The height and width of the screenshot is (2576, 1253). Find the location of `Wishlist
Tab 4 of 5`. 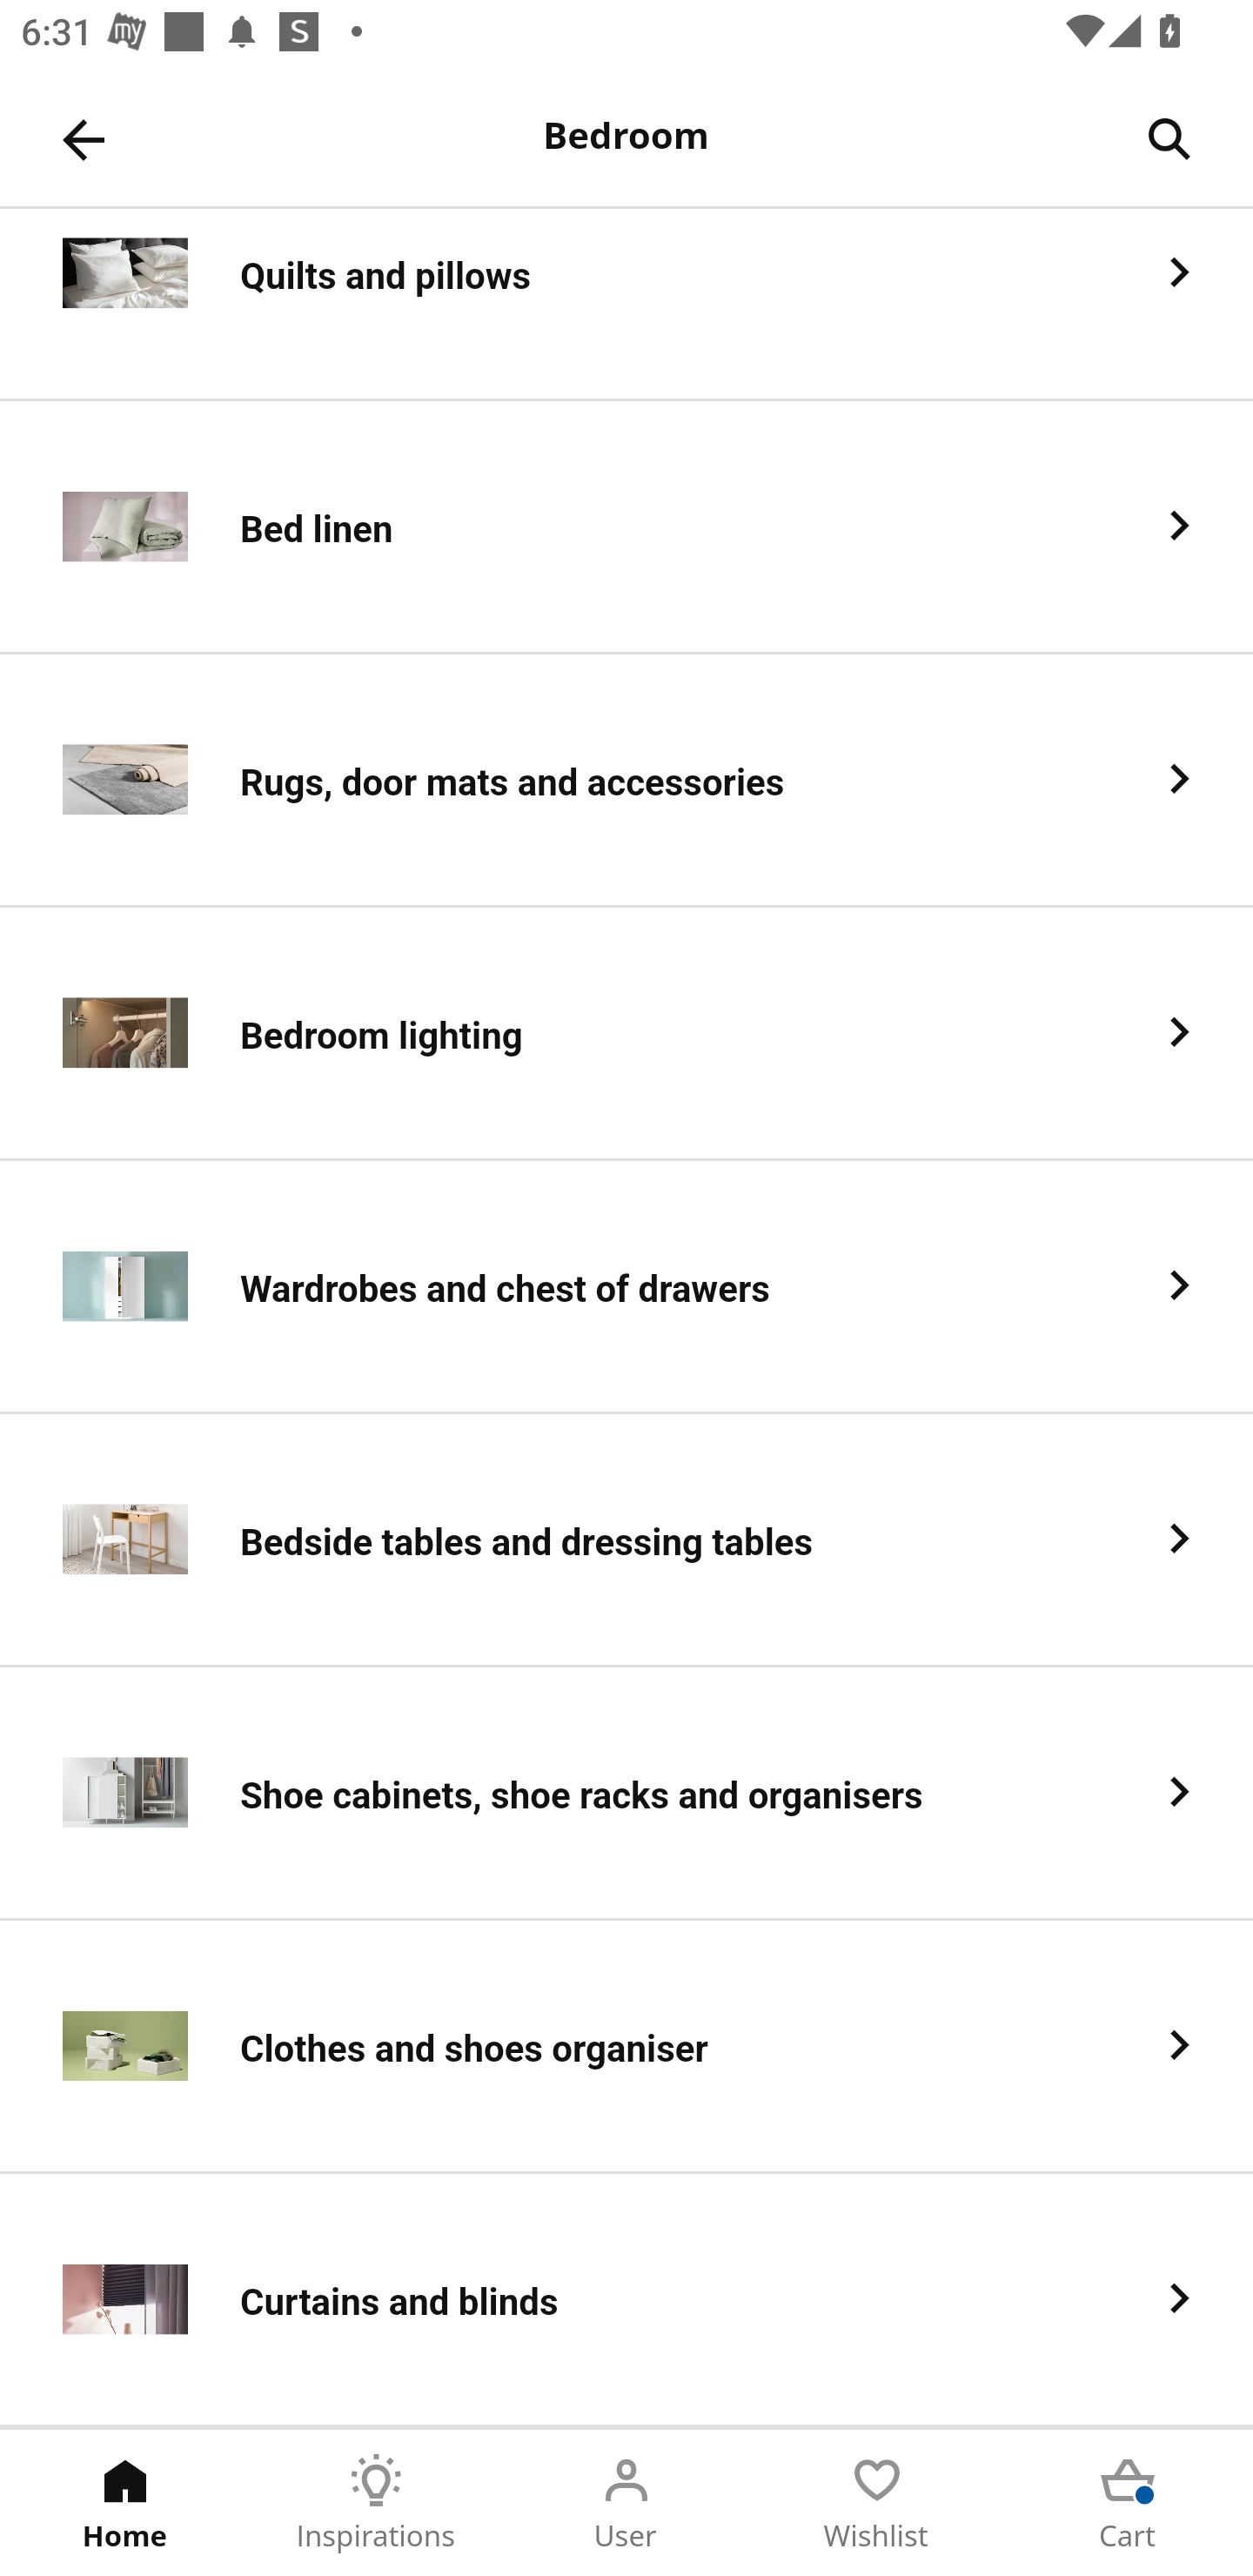

Wishlist
Tab 4 of 5 is located at coordinates (877, 2503).